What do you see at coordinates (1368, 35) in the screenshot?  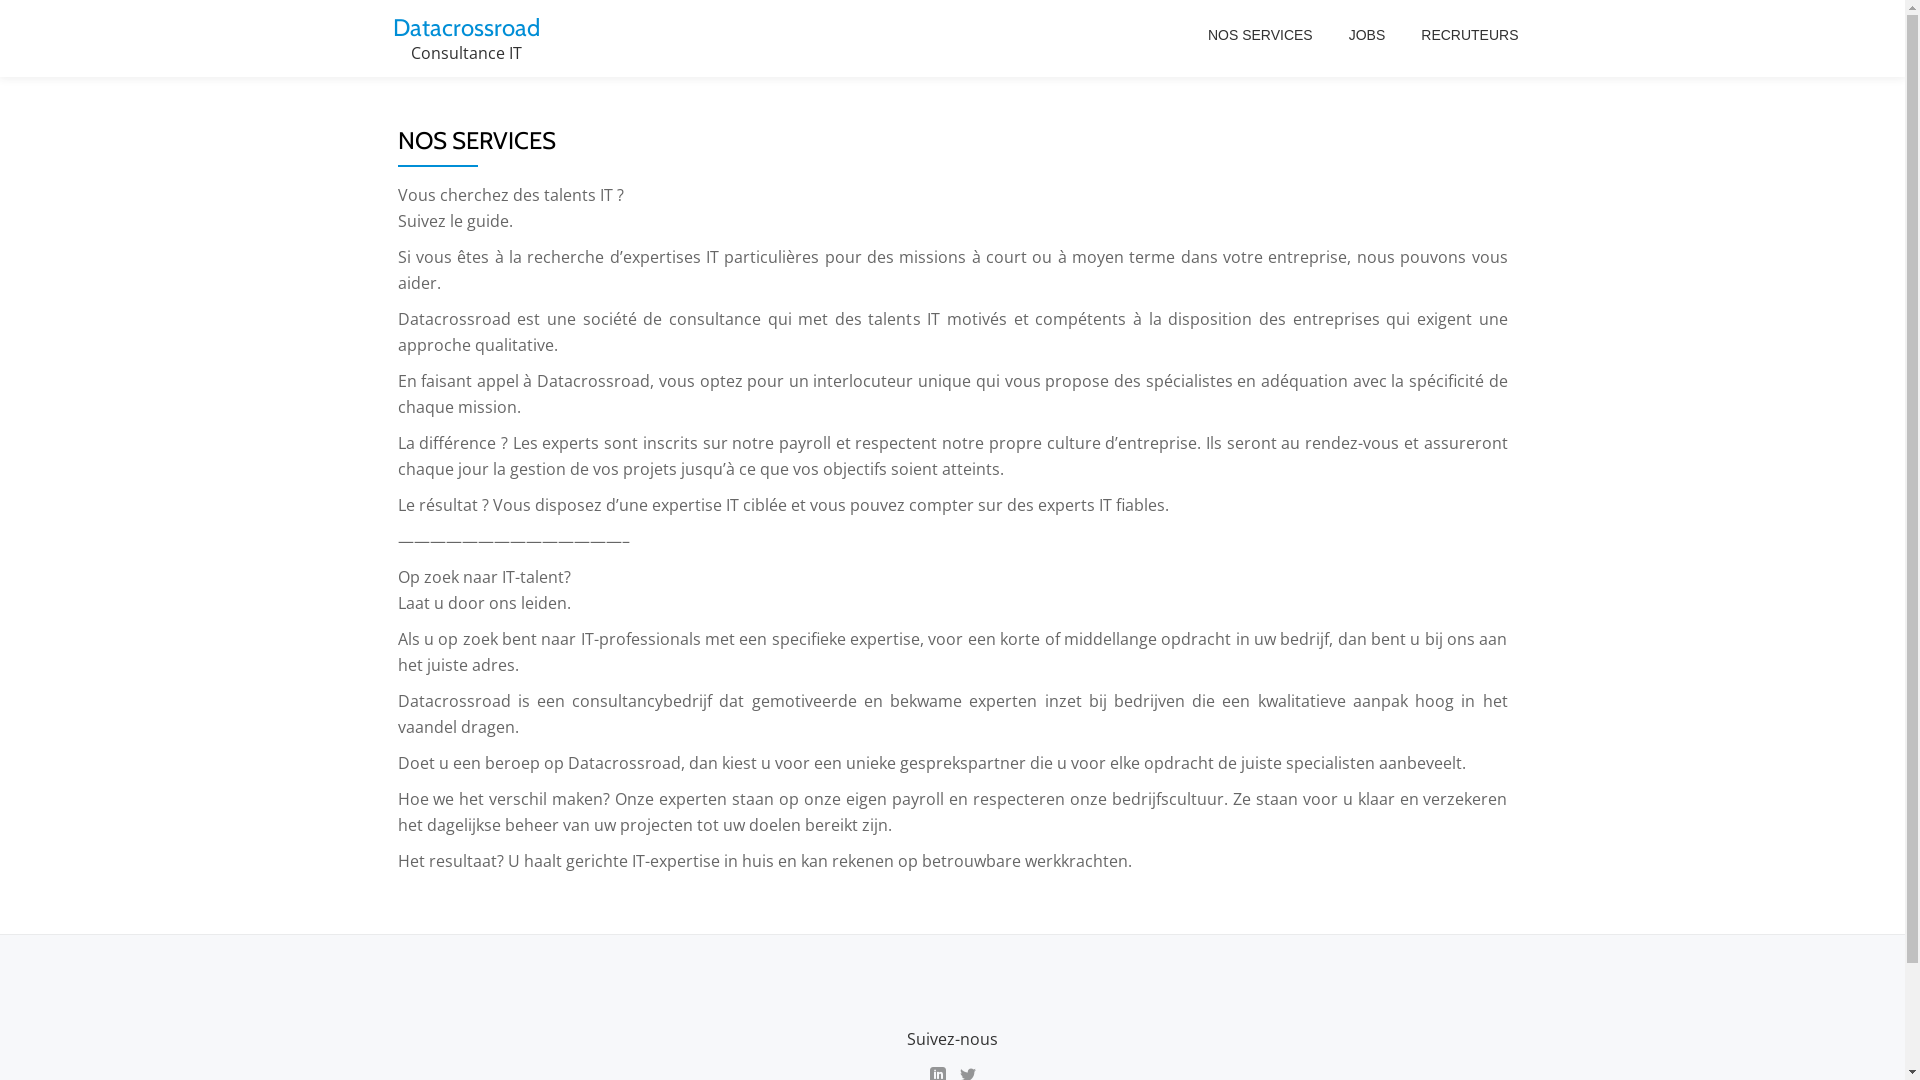 I see `JOBS` at bounding box center [1368, 35].